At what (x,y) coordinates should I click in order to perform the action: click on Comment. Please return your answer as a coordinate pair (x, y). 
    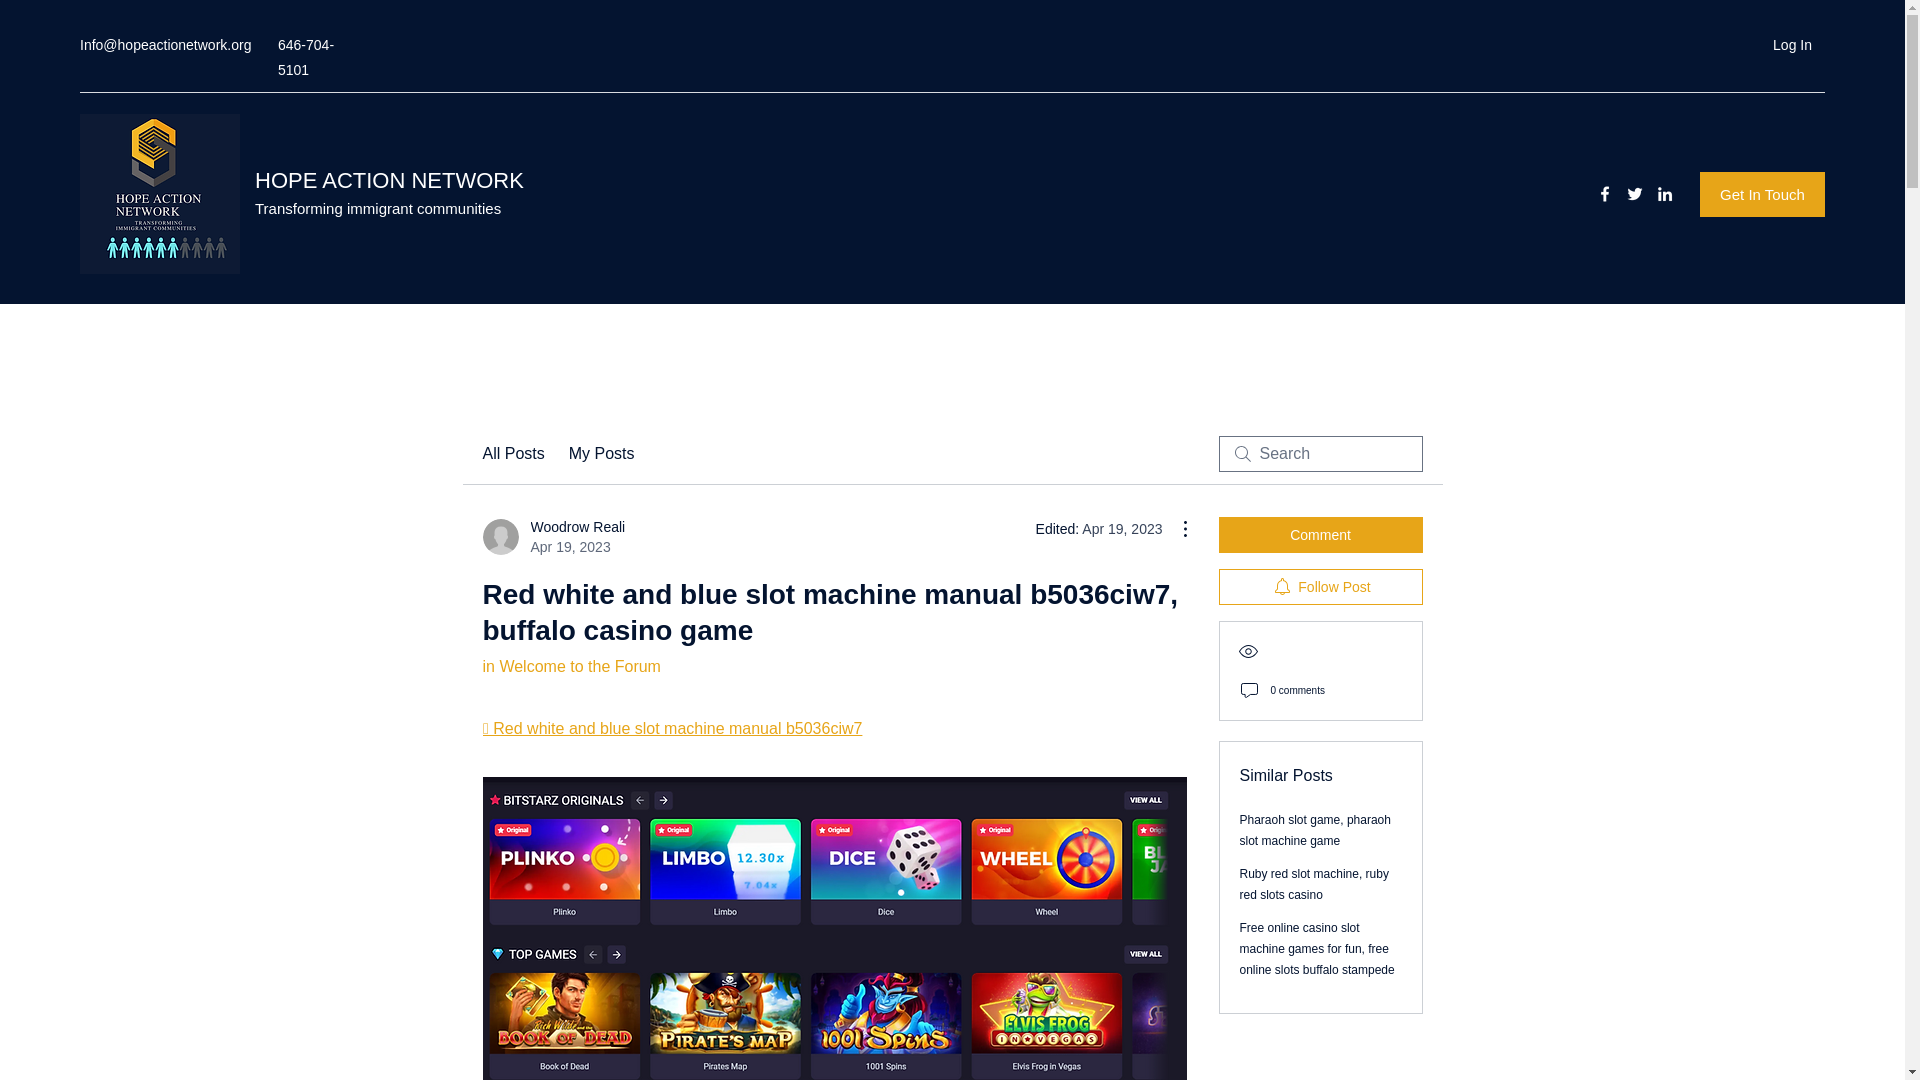
    Looking at the image, I should click on (602, 453).